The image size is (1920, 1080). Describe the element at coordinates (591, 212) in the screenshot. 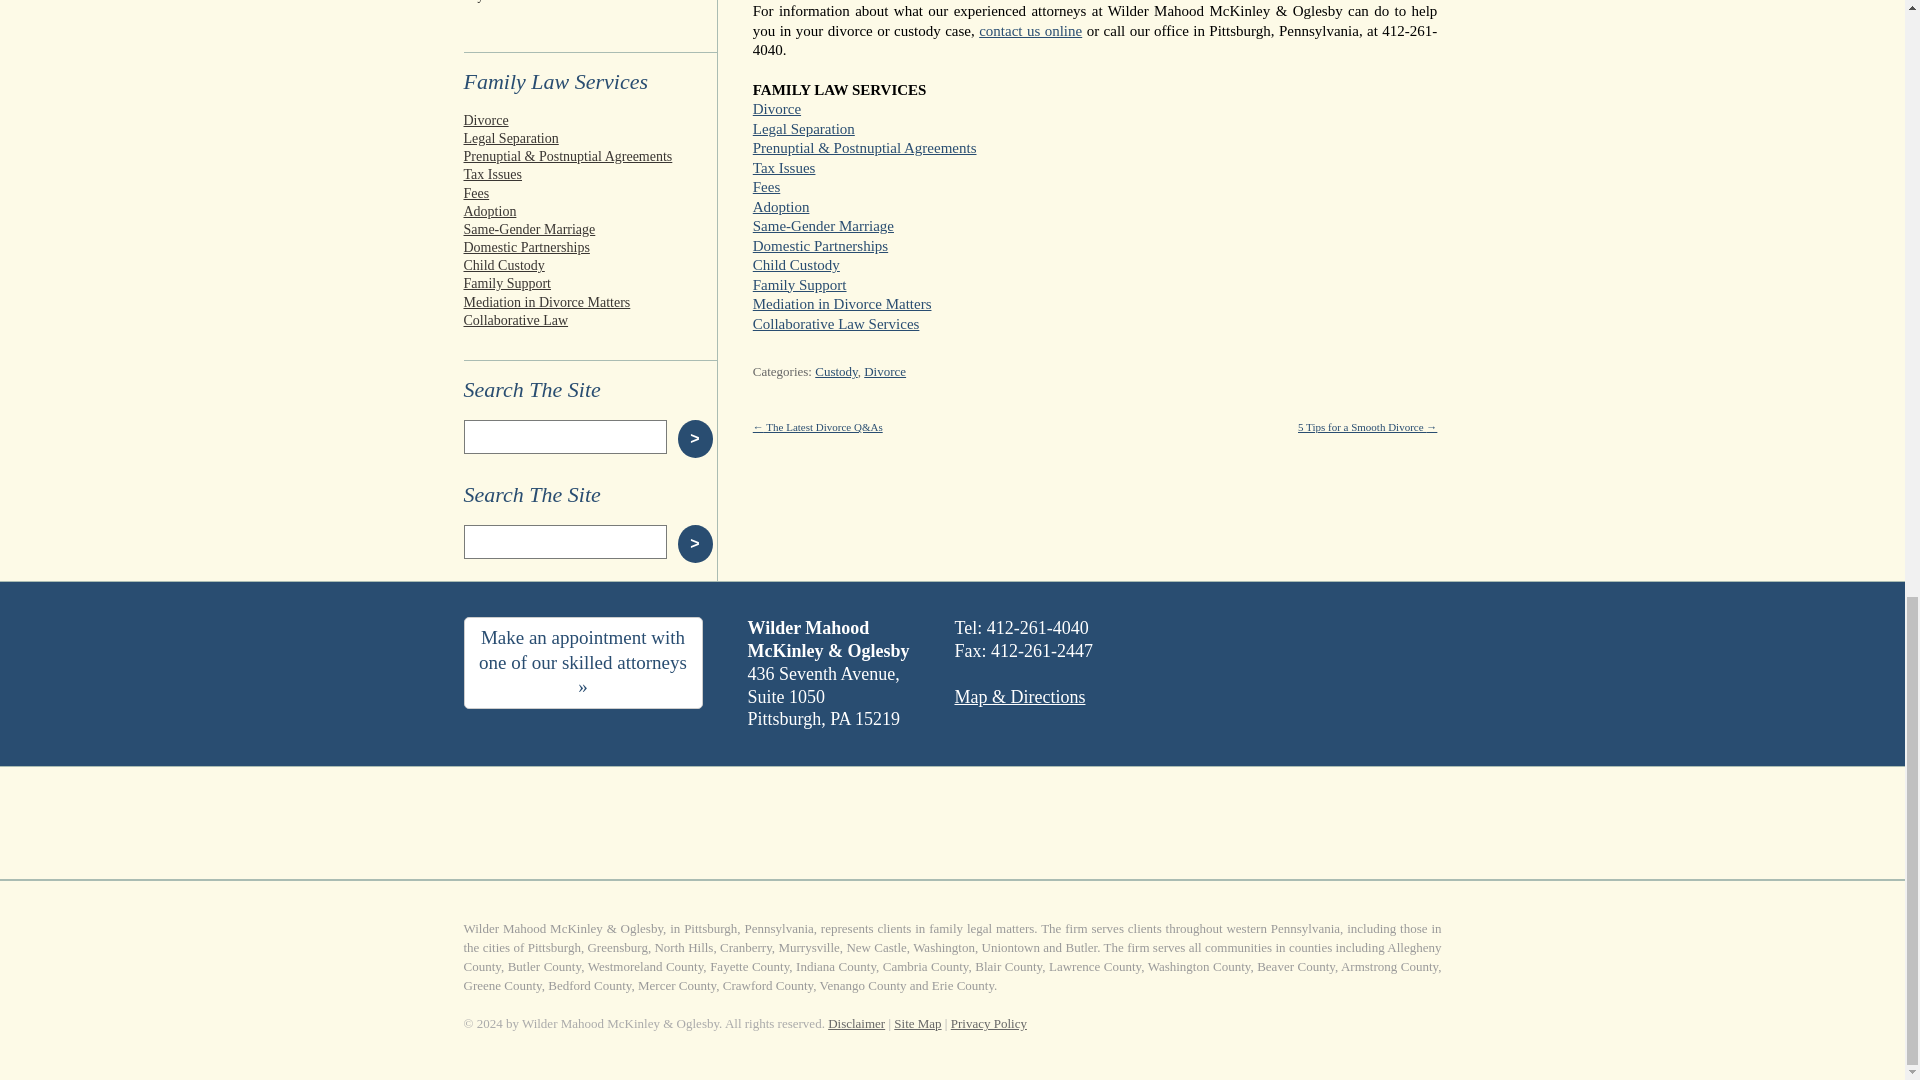

I see `Adoption` at that location.